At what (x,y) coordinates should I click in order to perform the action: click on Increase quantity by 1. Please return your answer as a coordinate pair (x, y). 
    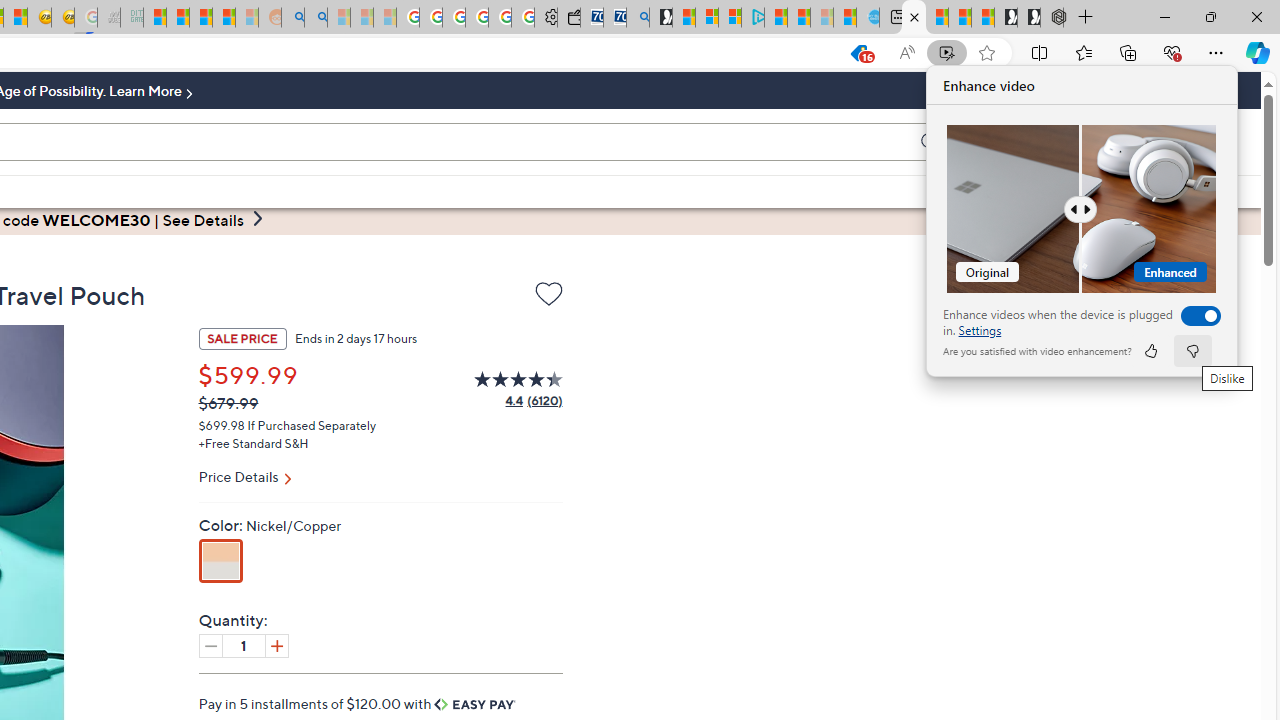
    Looking at the image, I should click on (276, 645).